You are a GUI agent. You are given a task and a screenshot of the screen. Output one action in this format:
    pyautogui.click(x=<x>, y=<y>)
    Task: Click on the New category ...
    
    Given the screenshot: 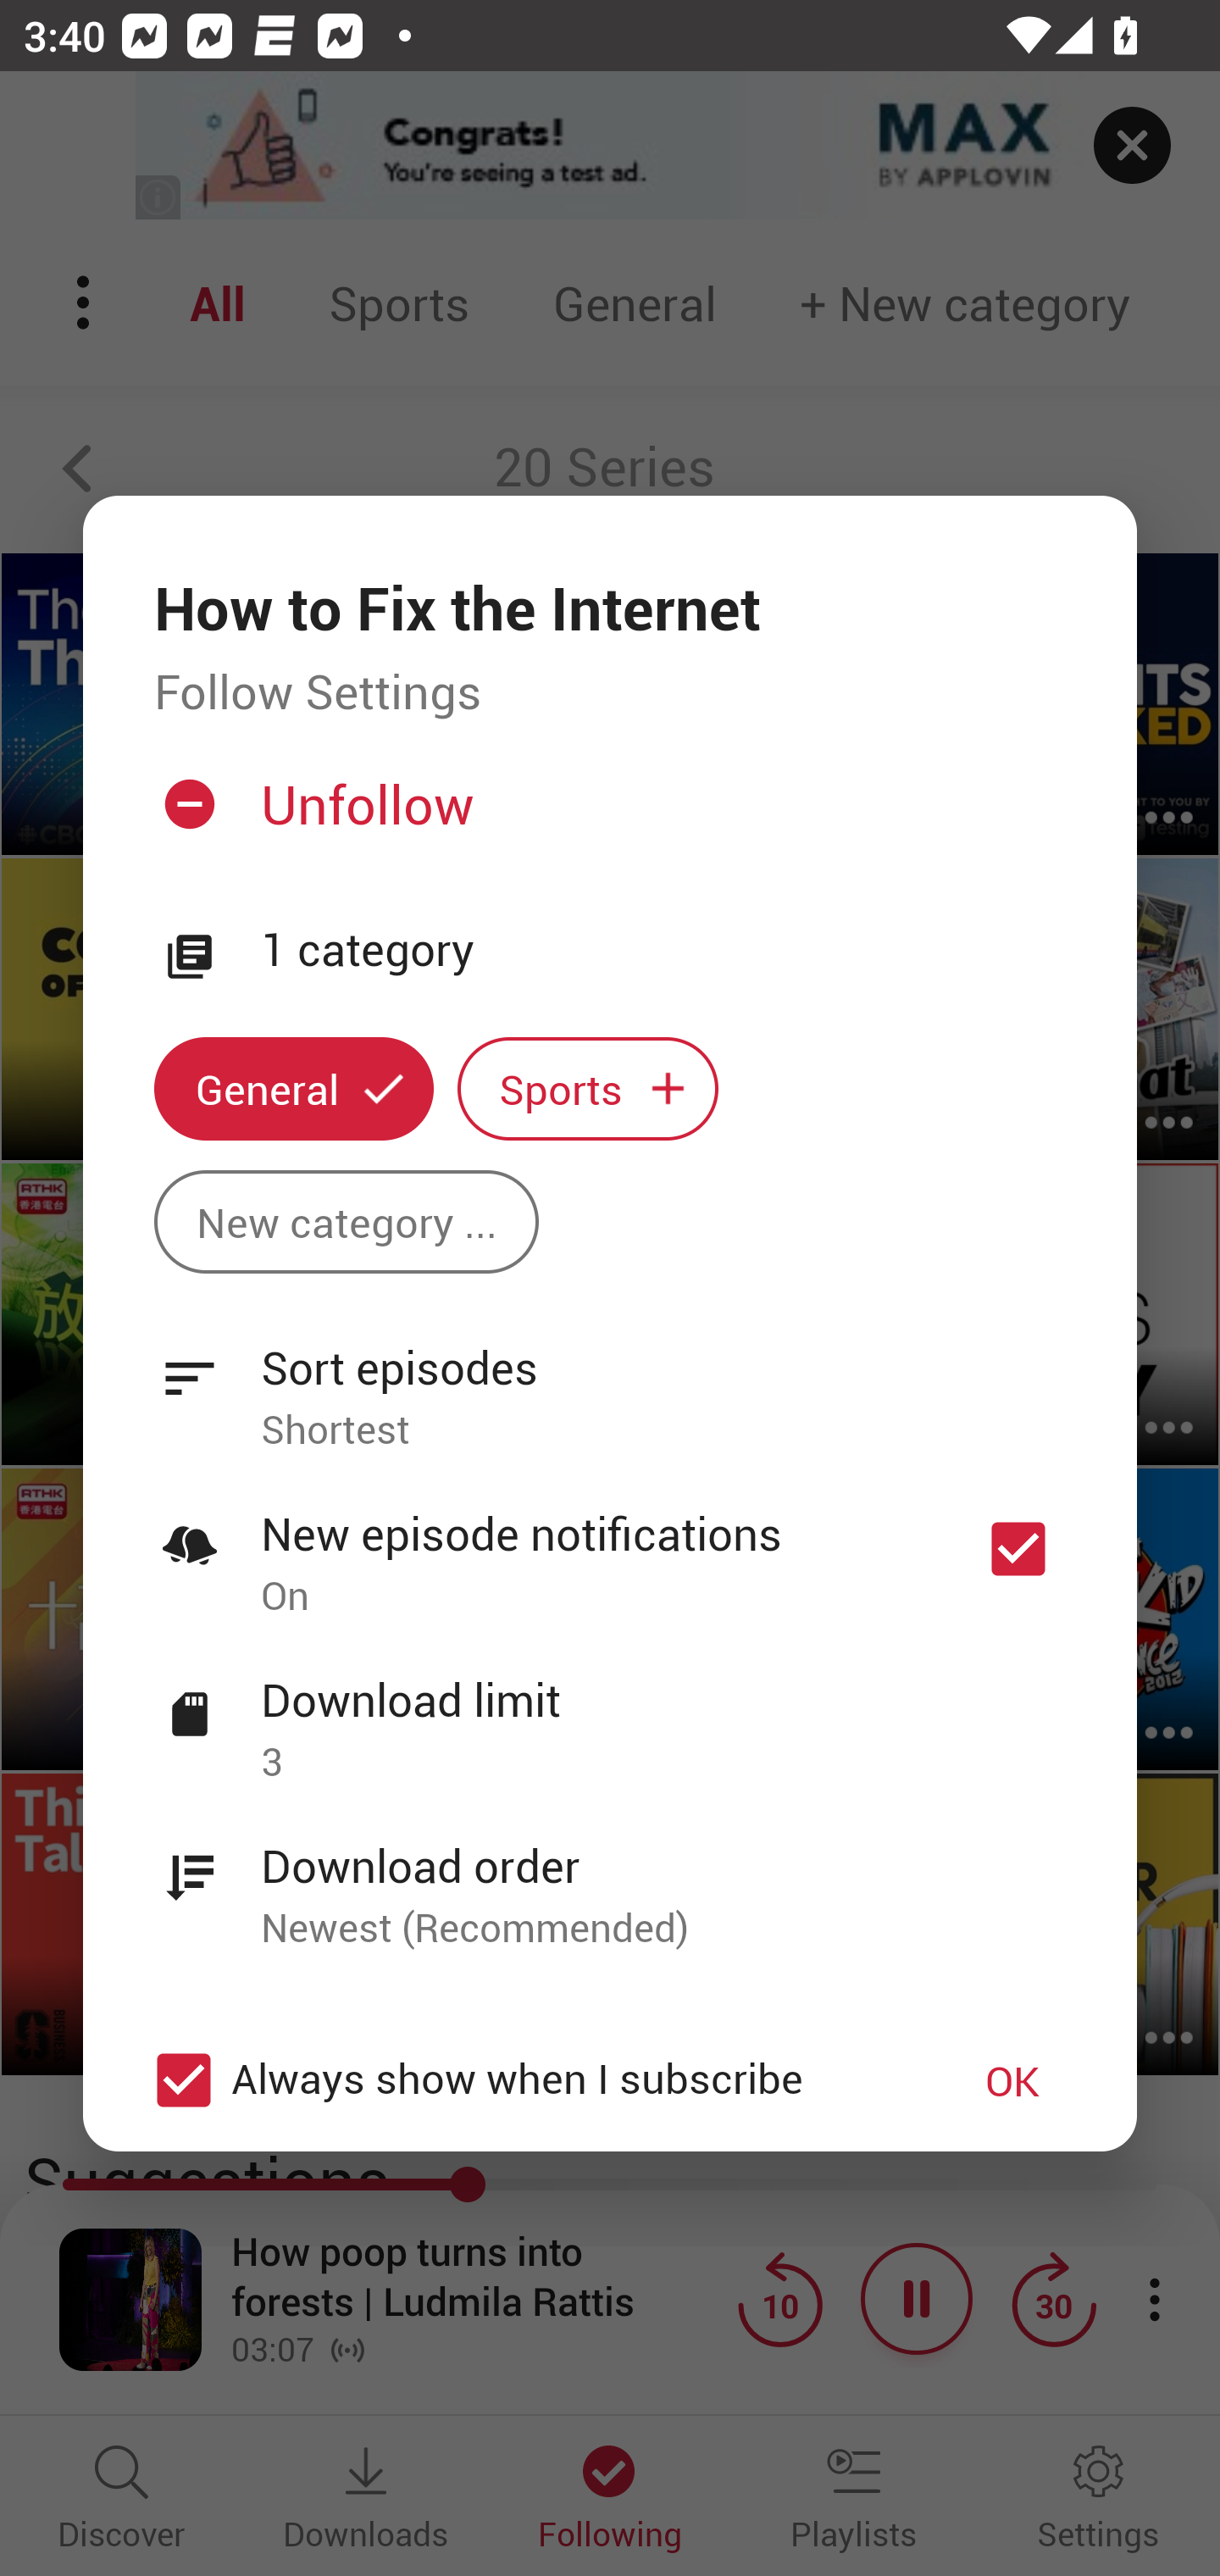 What is the action you would take?
    pyautogui.click(x=346, y=1220)
    